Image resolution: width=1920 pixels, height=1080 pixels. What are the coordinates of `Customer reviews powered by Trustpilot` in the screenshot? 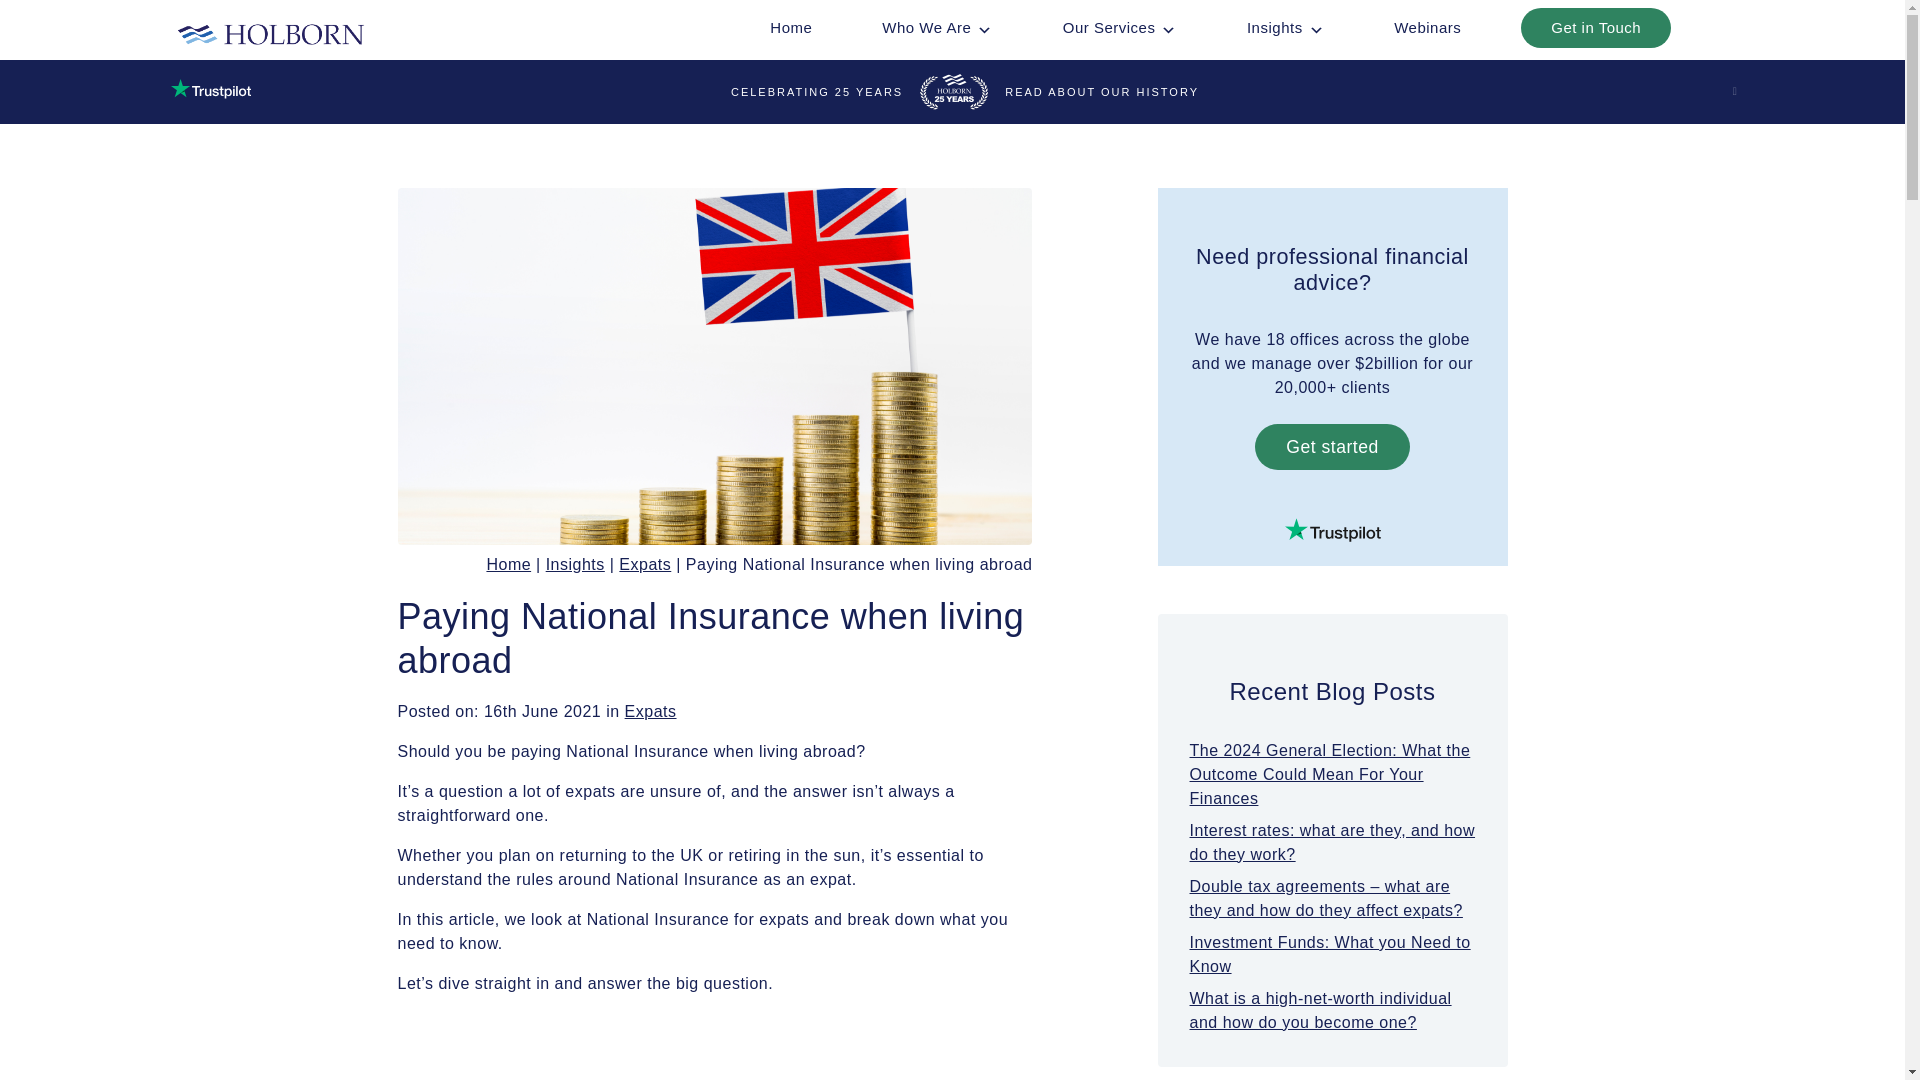 It's located at (1333, 530).